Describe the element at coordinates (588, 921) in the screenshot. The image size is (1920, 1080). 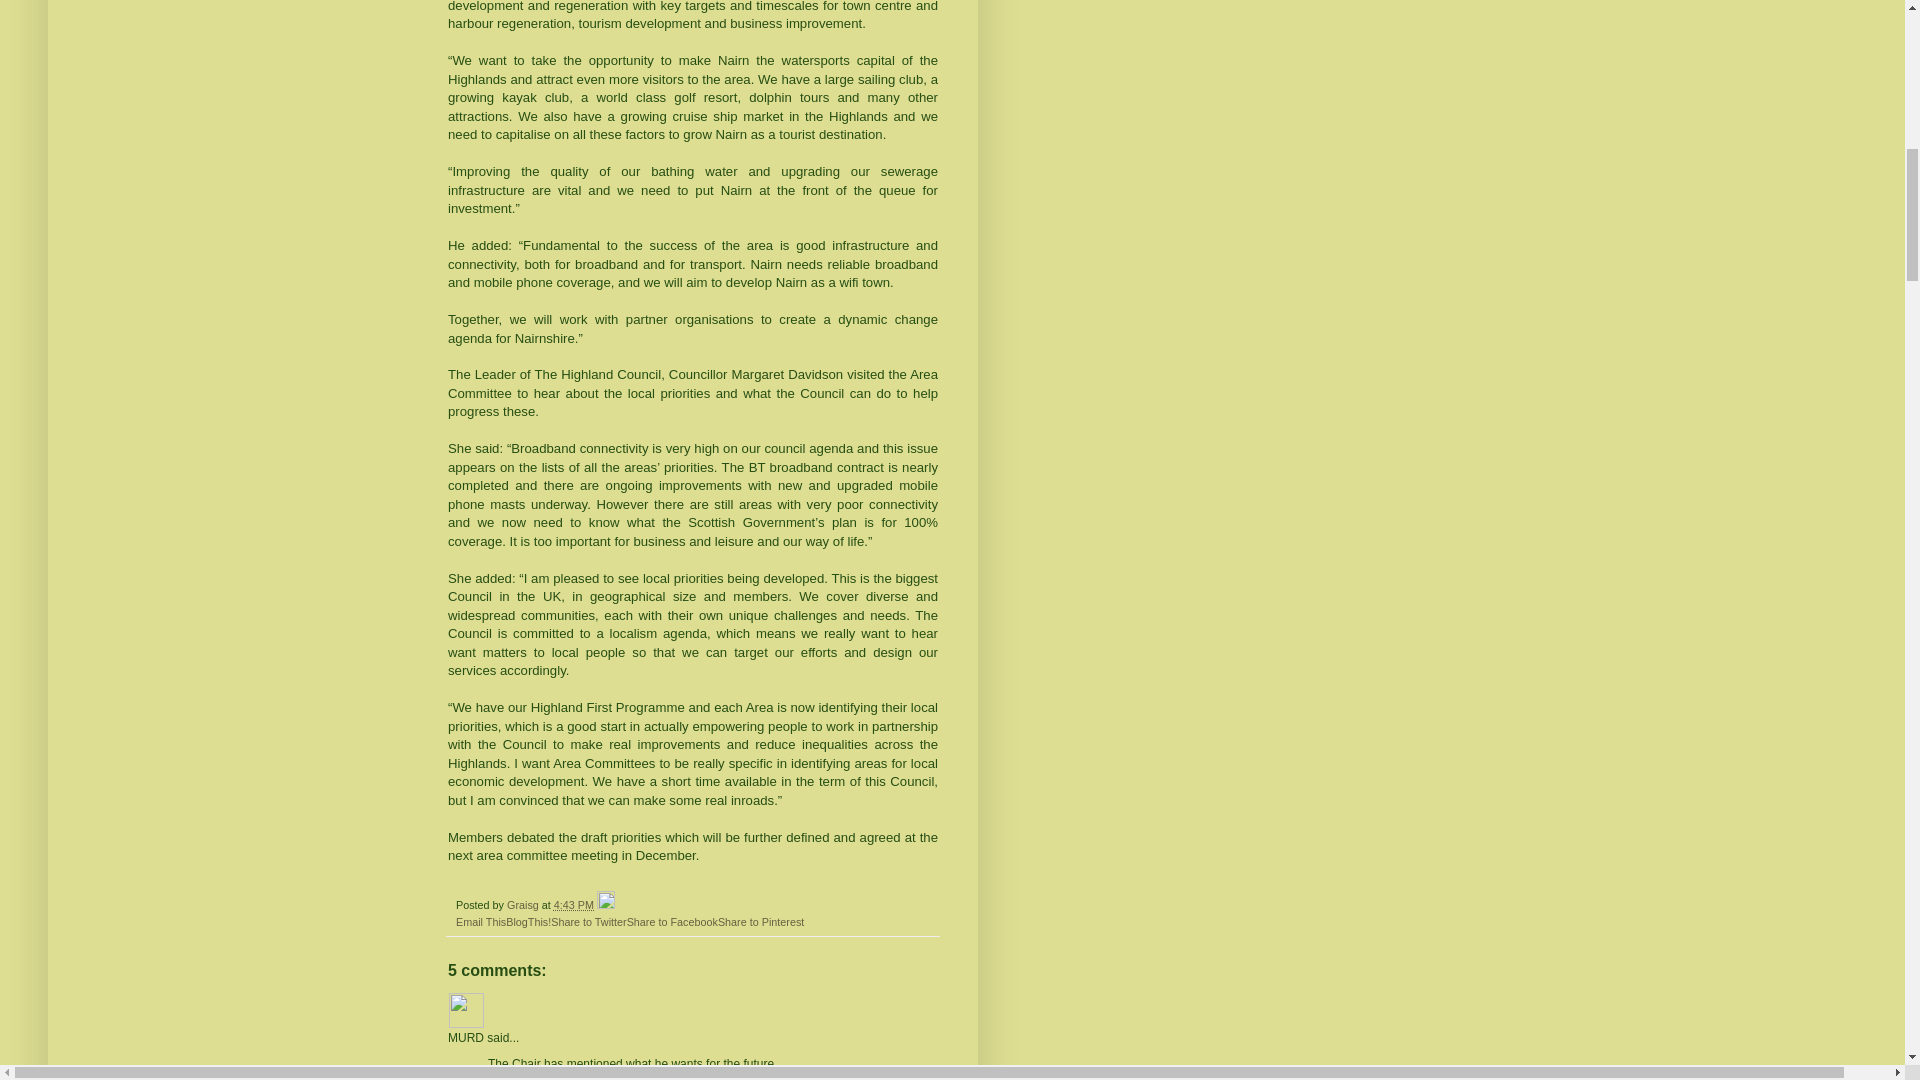
I see `Share to Twitter` at that location.